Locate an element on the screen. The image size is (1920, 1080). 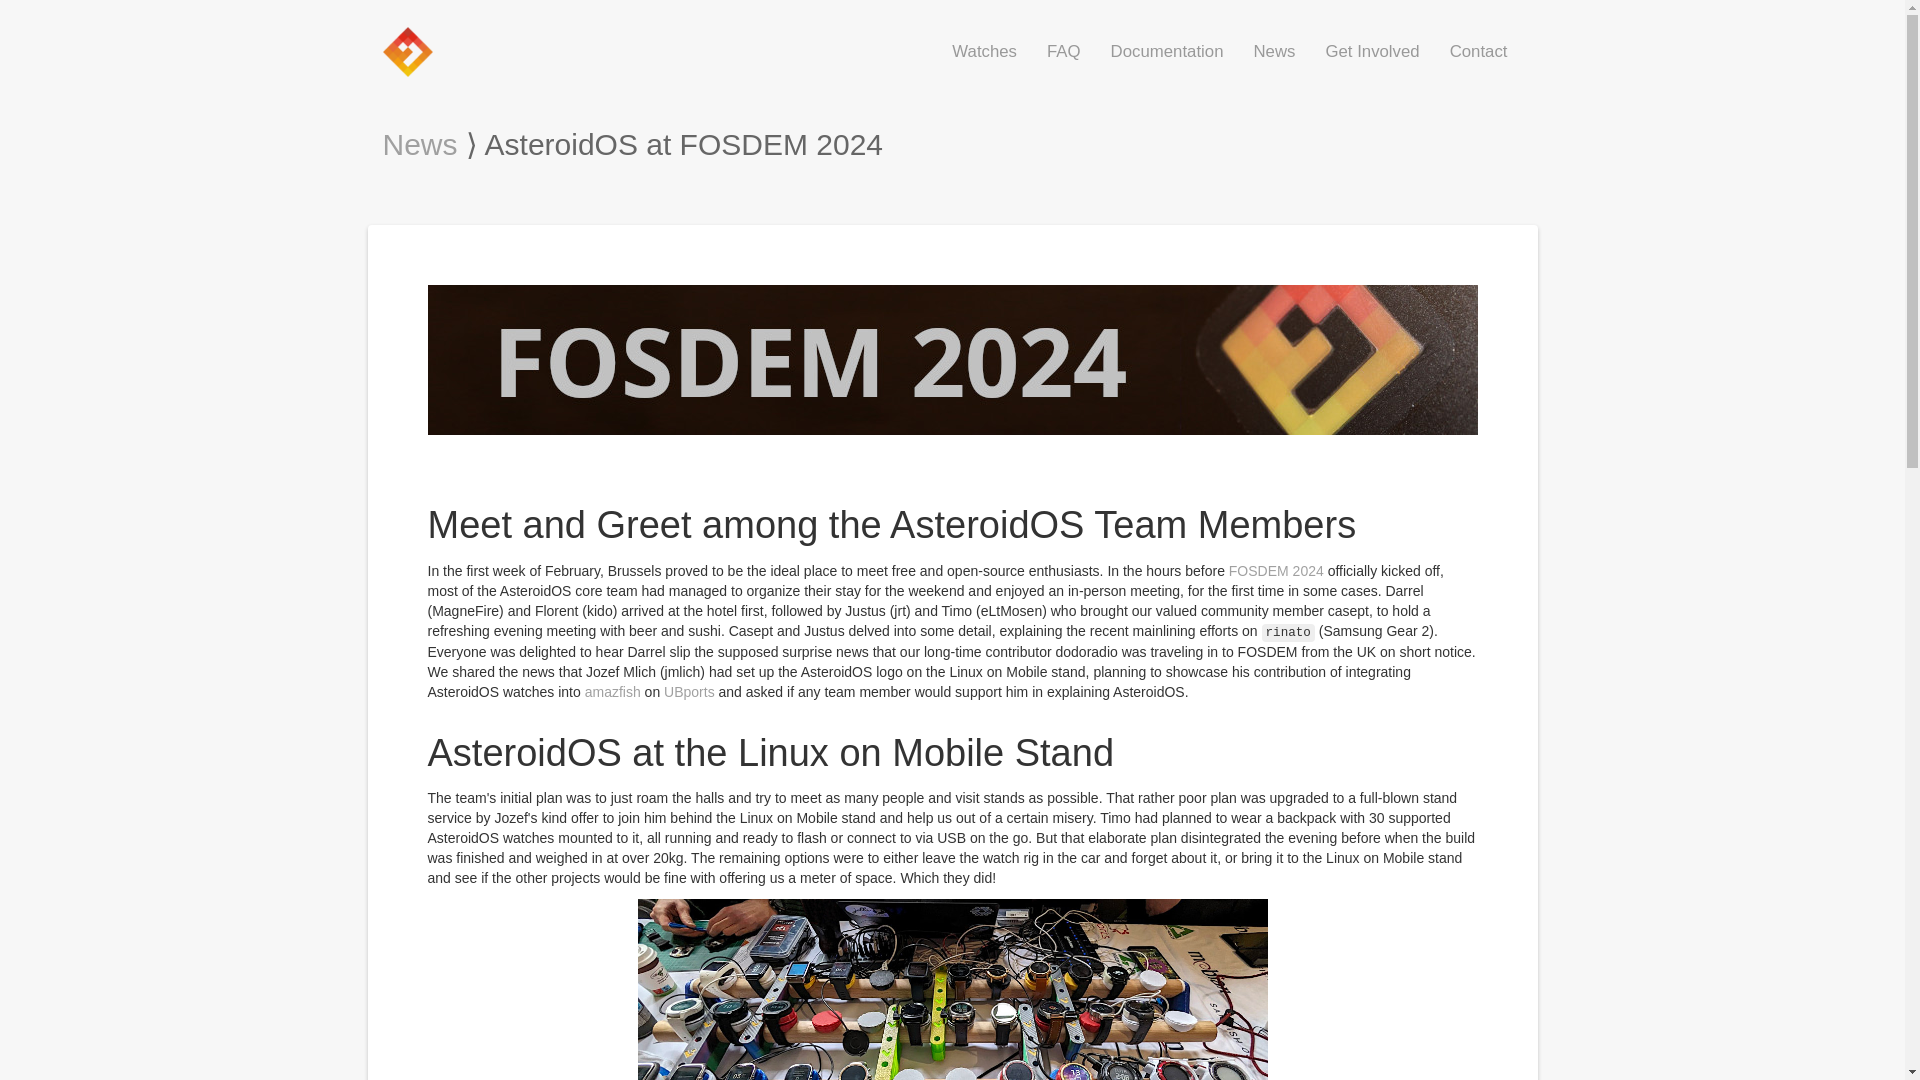
UBports is located at coordinates (689, 691).